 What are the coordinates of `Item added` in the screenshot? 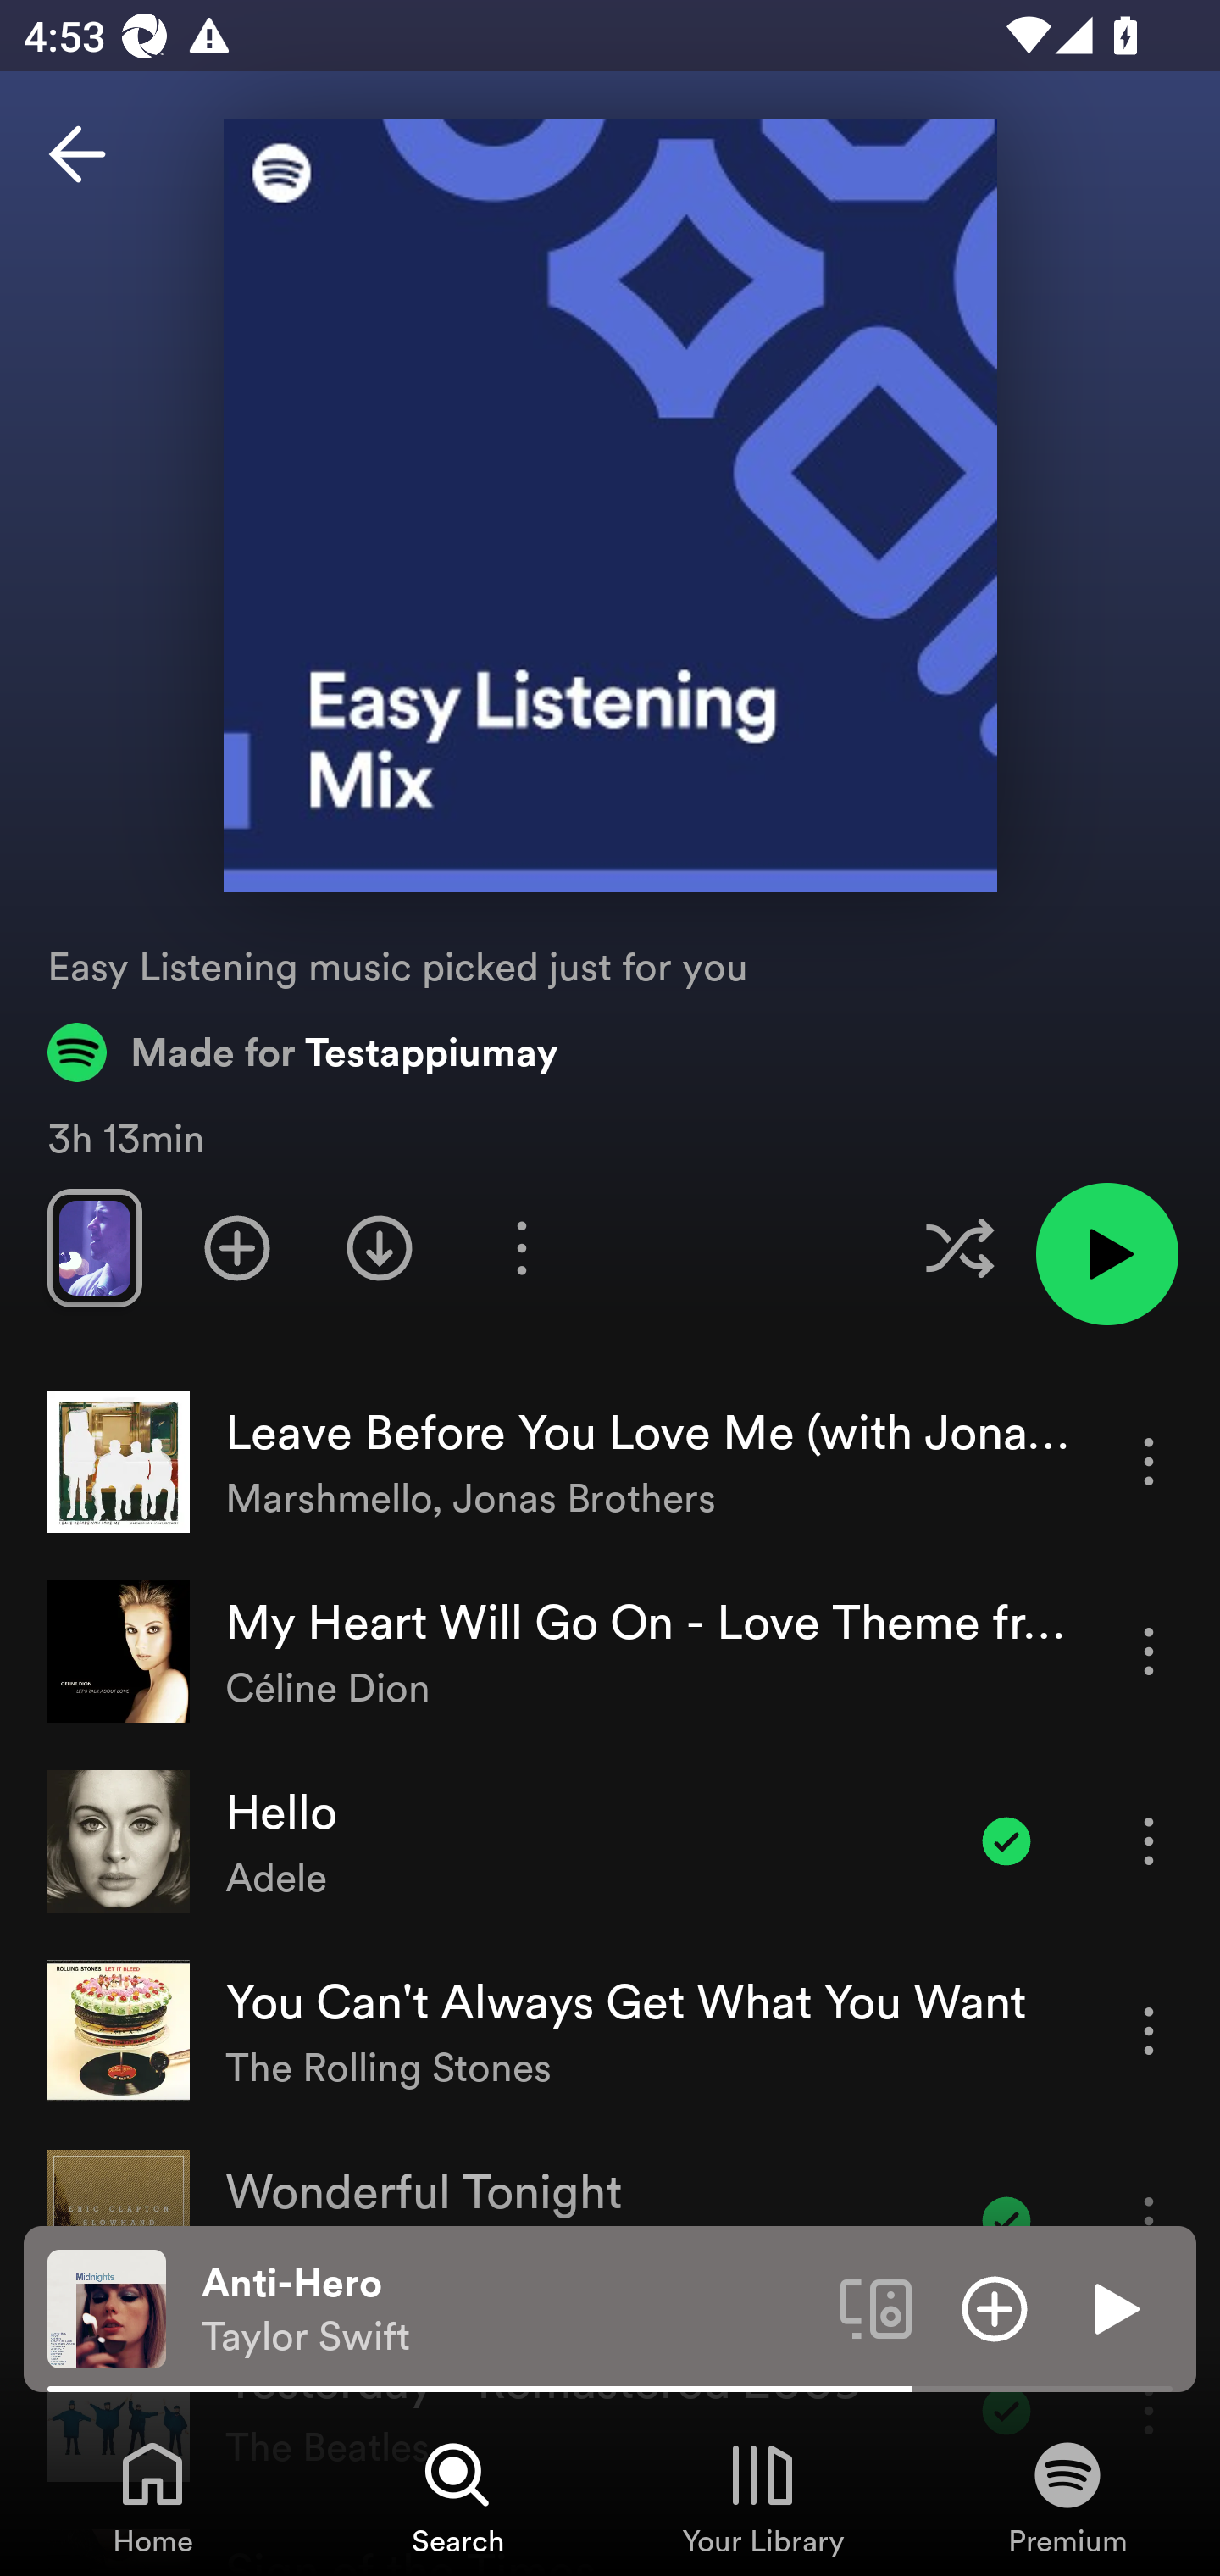 It's located at (1006, 1840).